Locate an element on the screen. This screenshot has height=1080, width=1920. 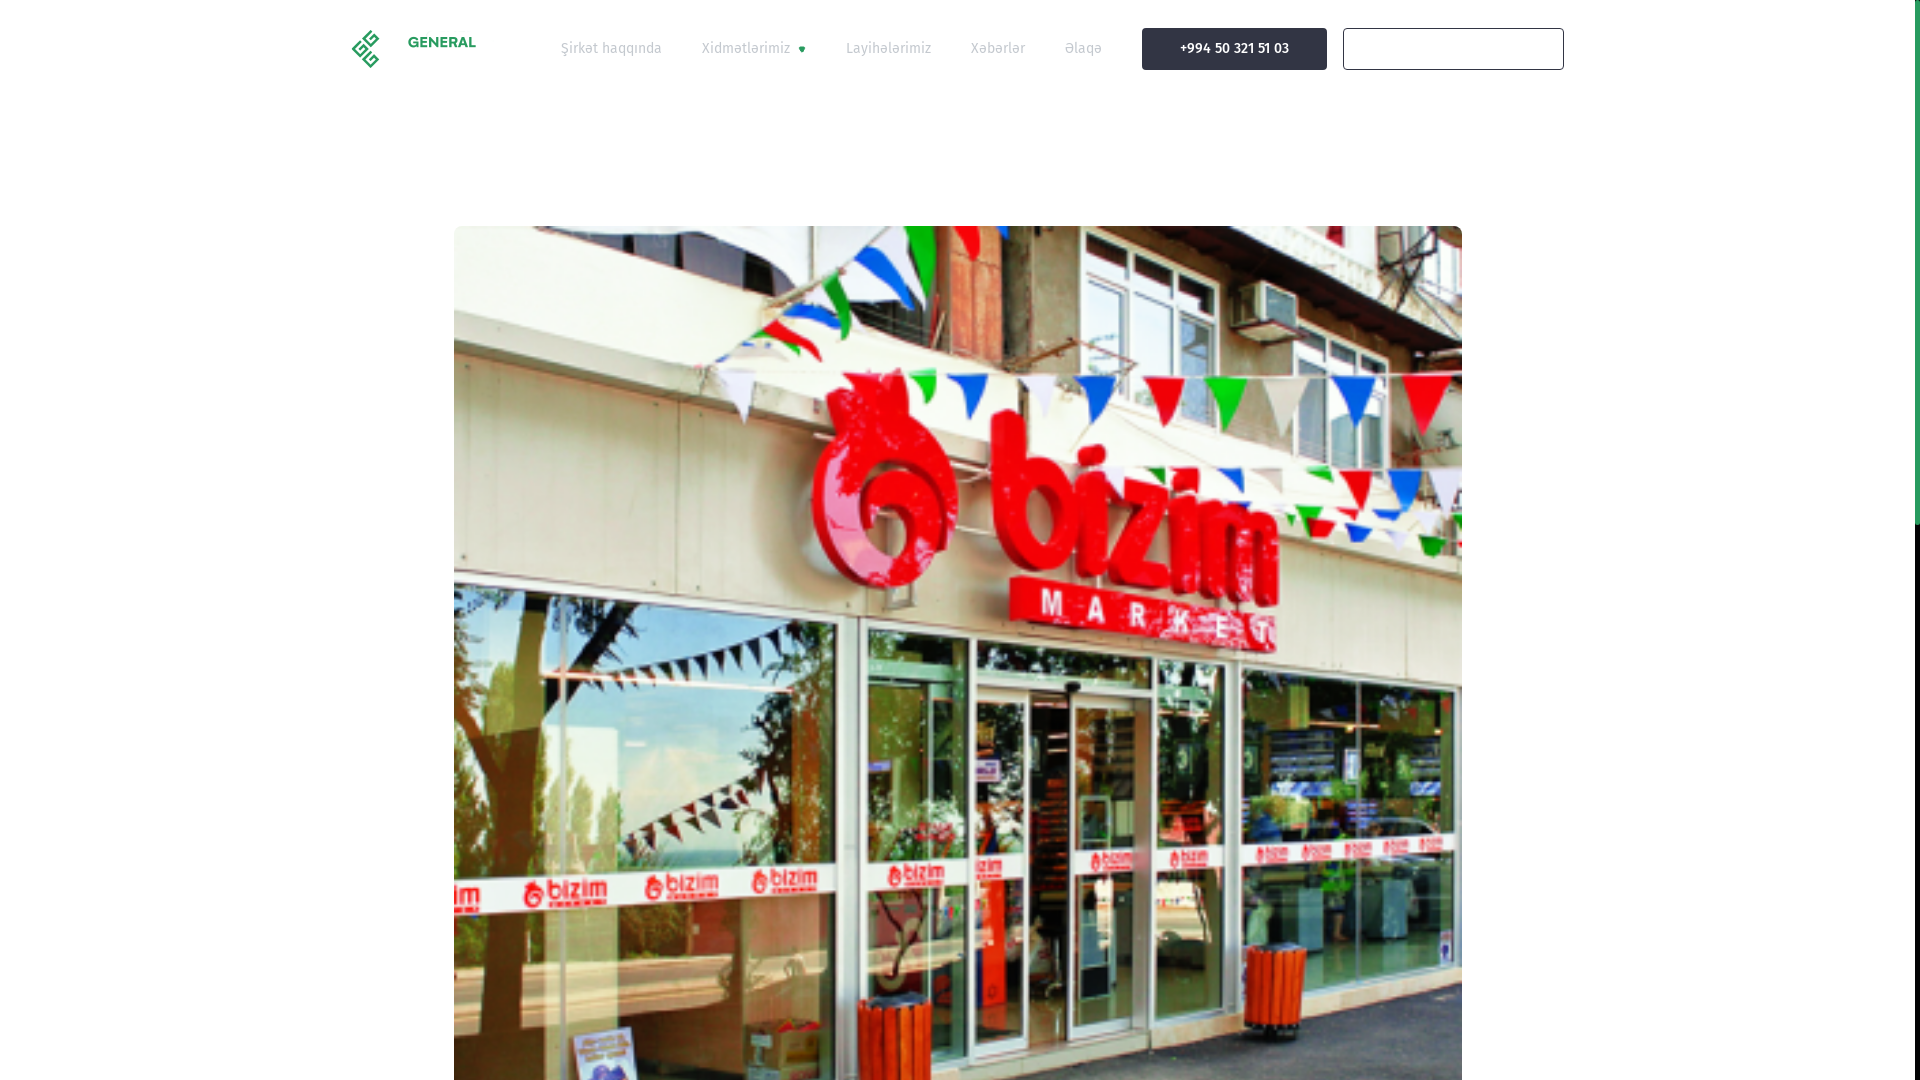
General Construction Logo is located at coordinates (454, 49).